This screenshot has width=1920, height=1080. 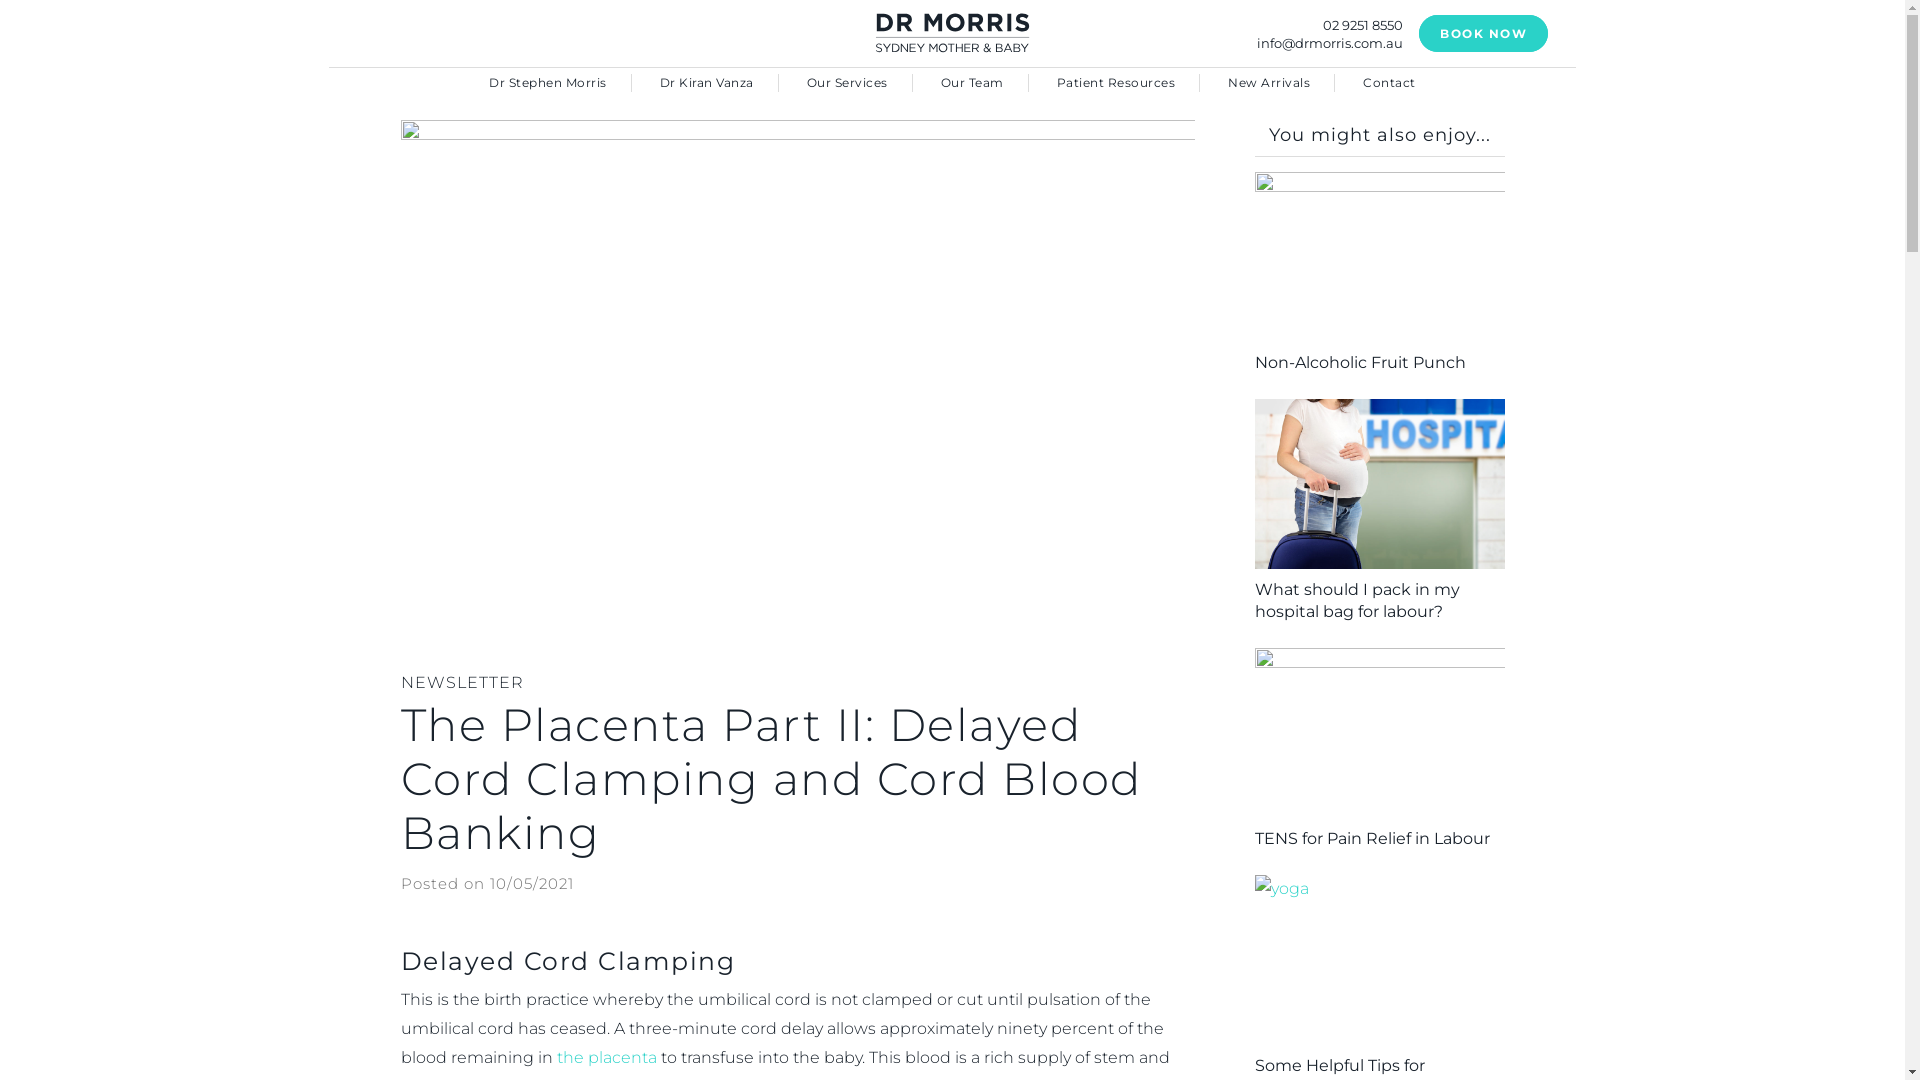 What do you see at coordinates (0, 0) in the screenshot?
I see `Skip to primary navigation` at bounding box center [0, 0].